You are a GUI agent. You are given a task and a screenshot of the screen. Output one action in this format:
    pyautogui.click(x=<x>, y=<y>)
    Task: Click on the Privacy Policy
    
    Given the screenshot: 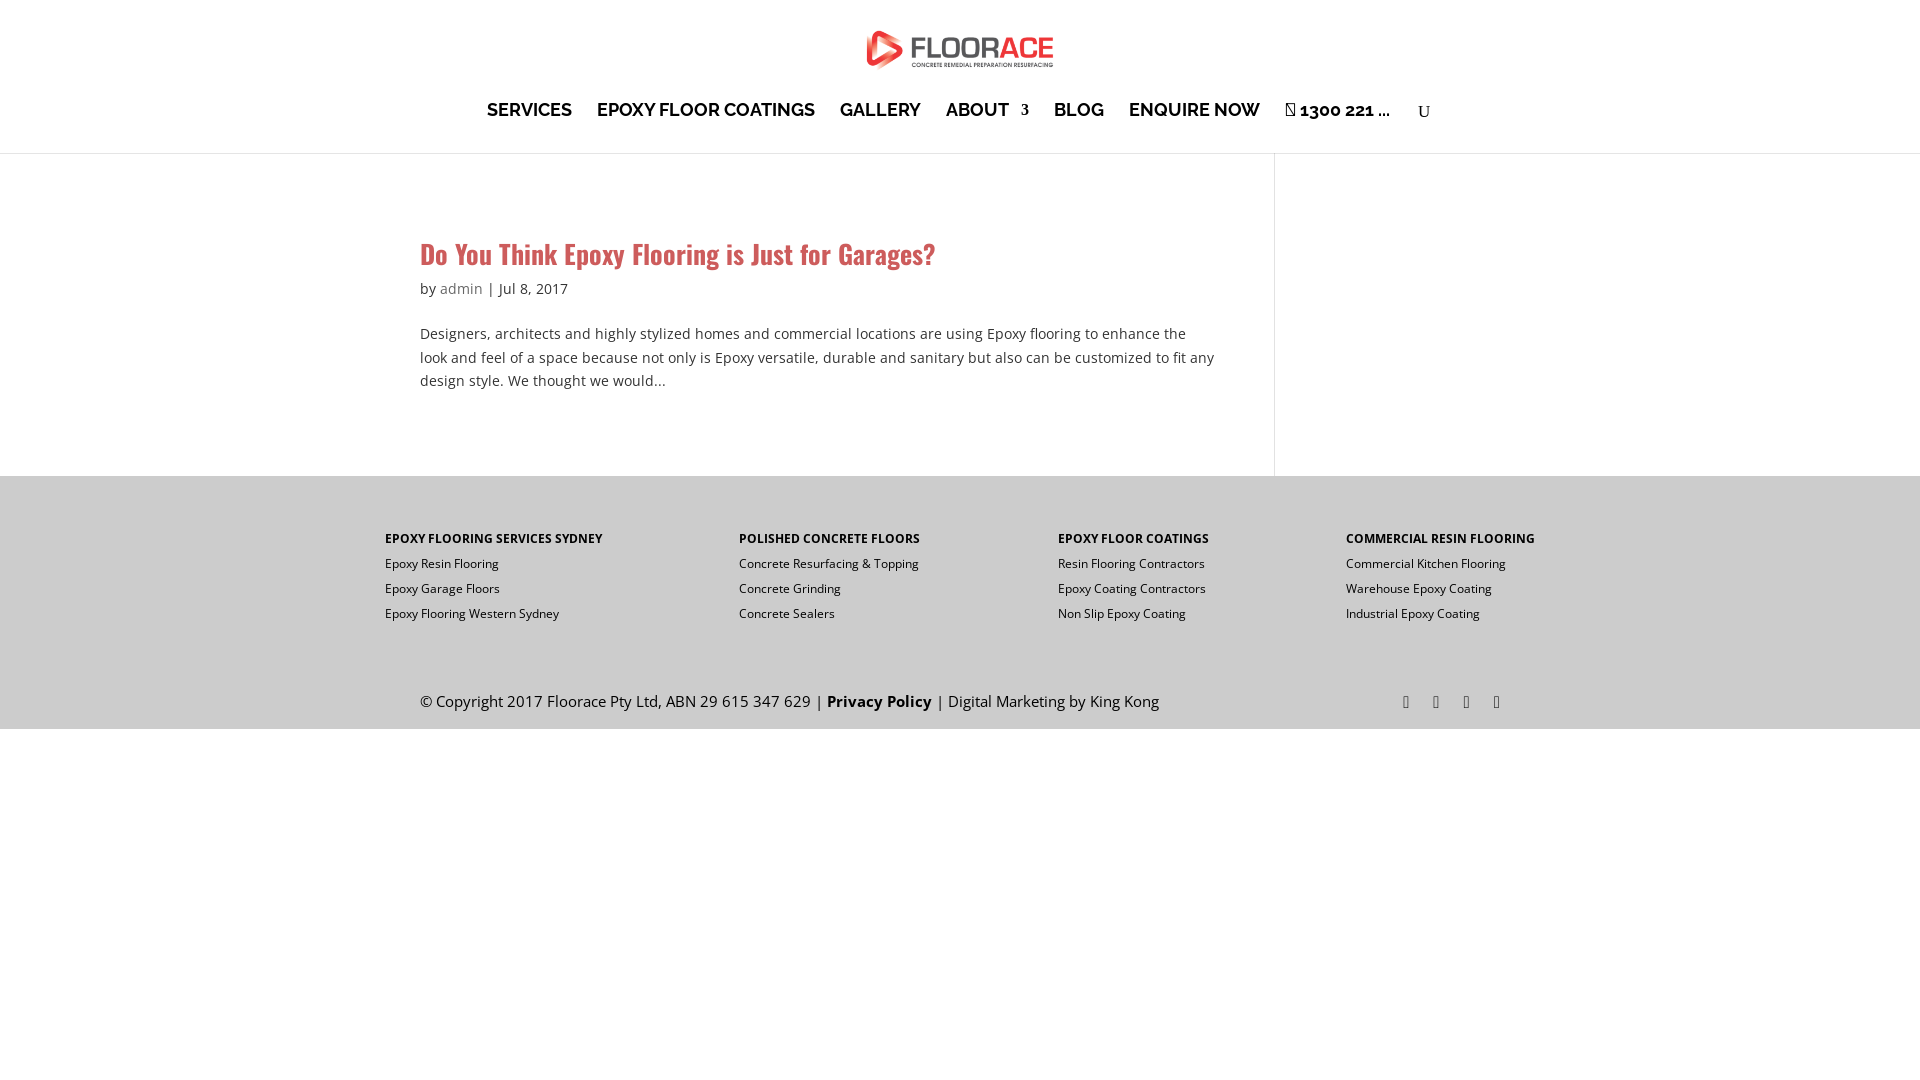 What is the action you would take?
    pyautogui.click(x=880, y=701)
    